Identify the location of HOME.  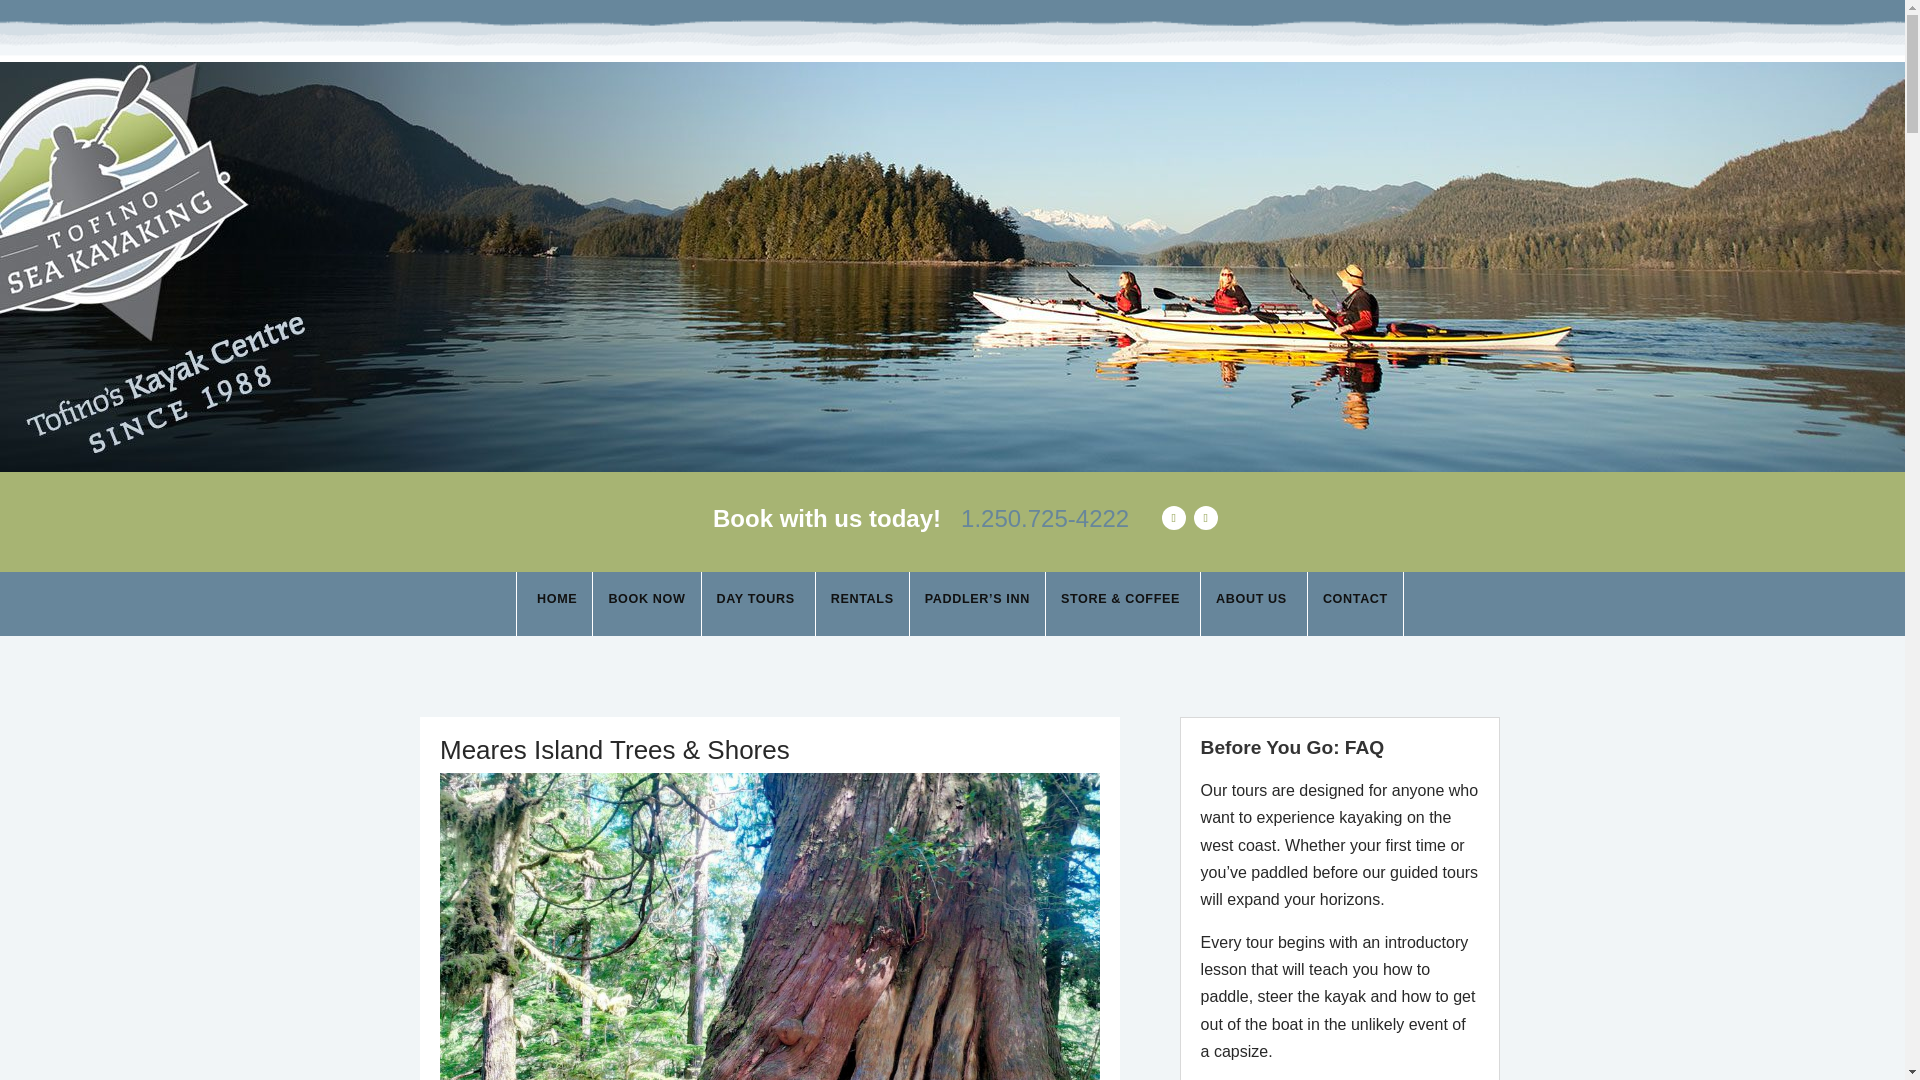
(554, 604).